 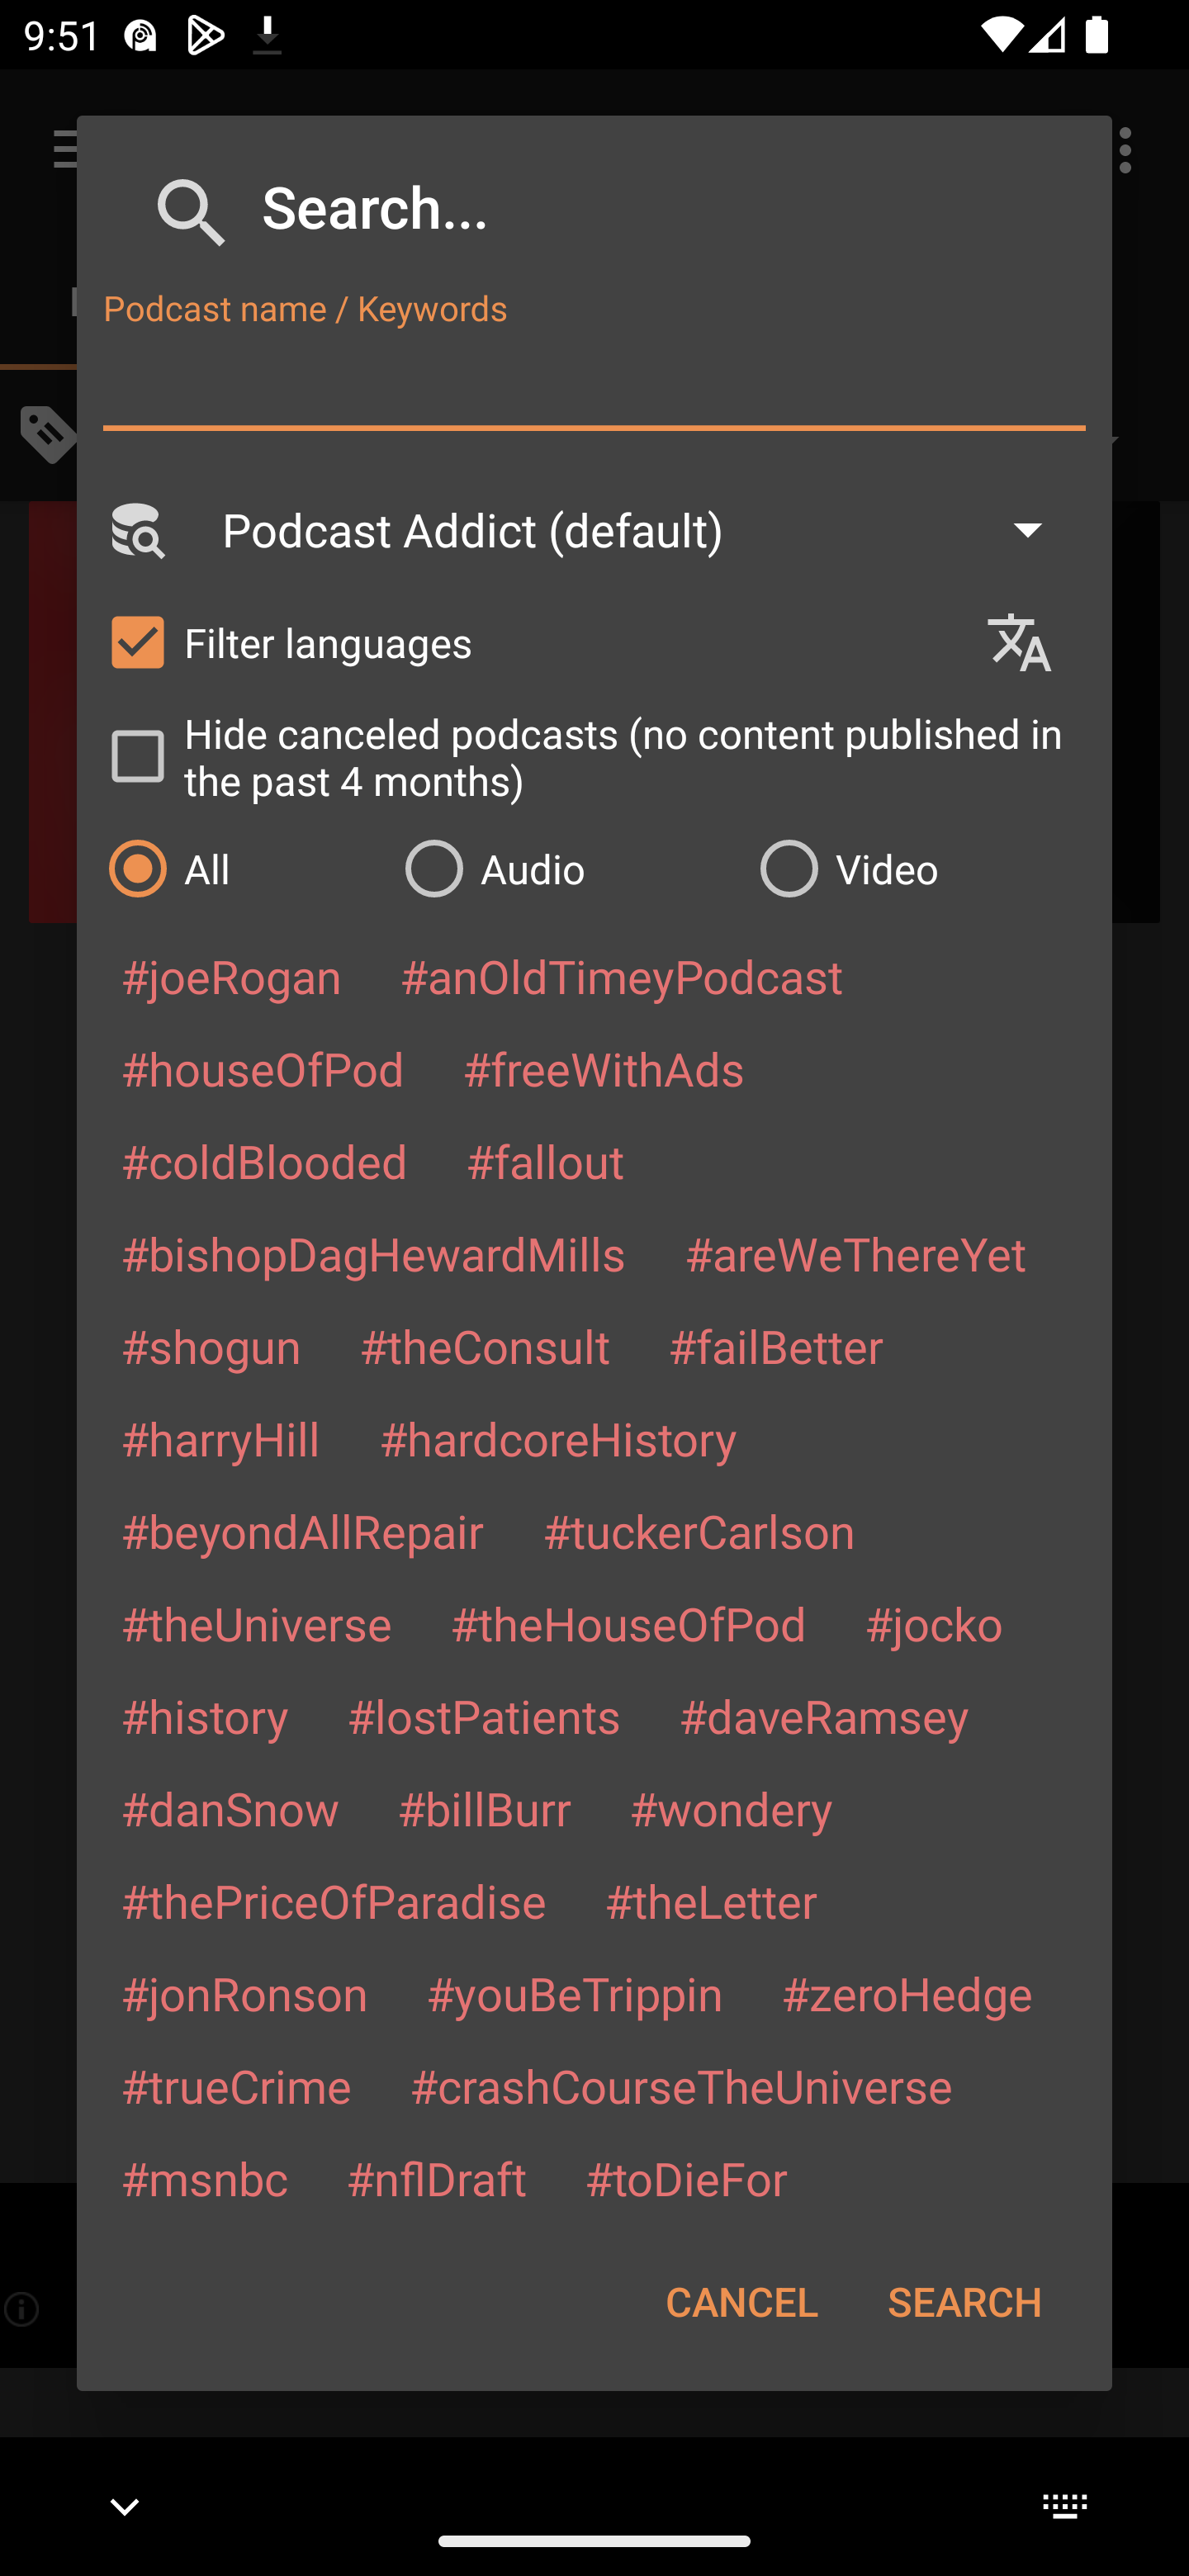 I want to click on #daveRamsey, so click(x=824, y=1716).